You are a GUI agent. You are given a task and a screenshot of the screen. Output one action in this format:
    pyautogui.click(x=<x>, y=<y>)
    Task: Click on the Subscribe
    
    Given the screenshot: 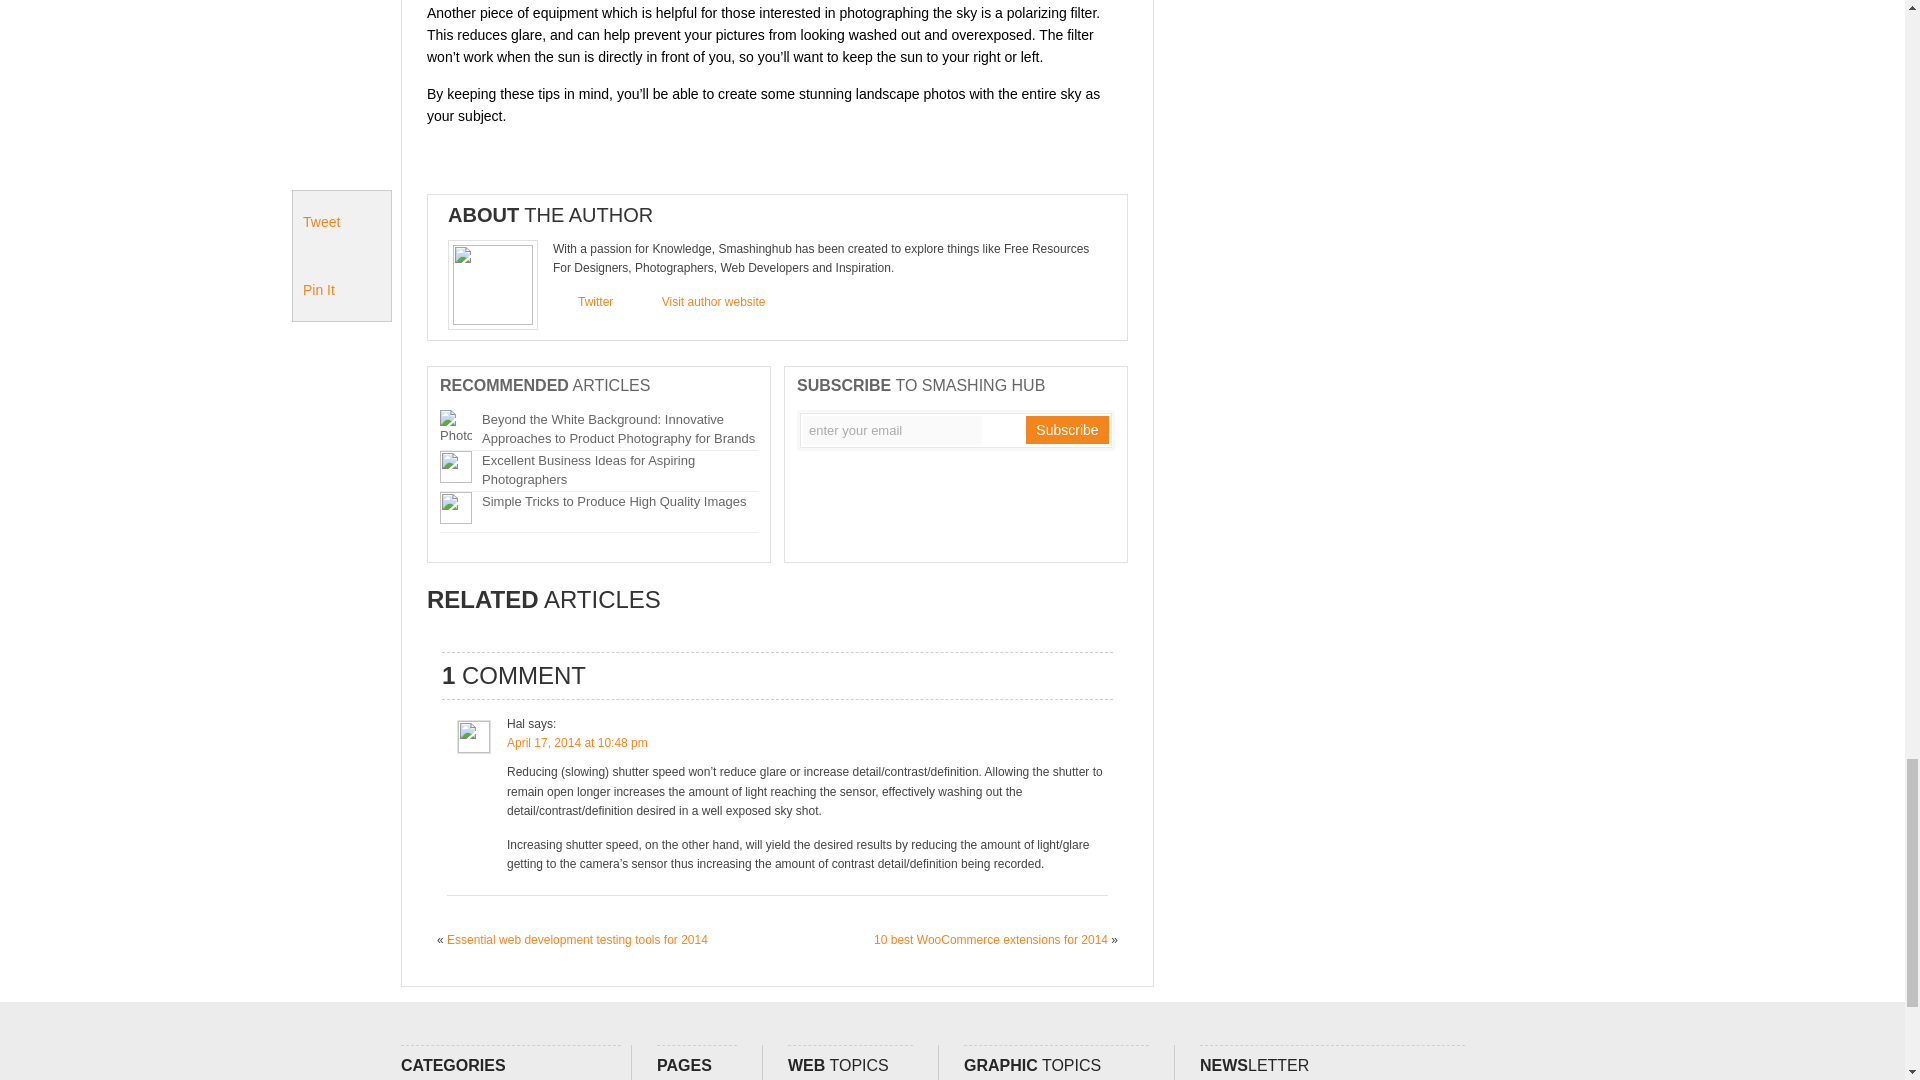 What is the action you would take?
    pyautogui.click(x=1066, y=429)
    